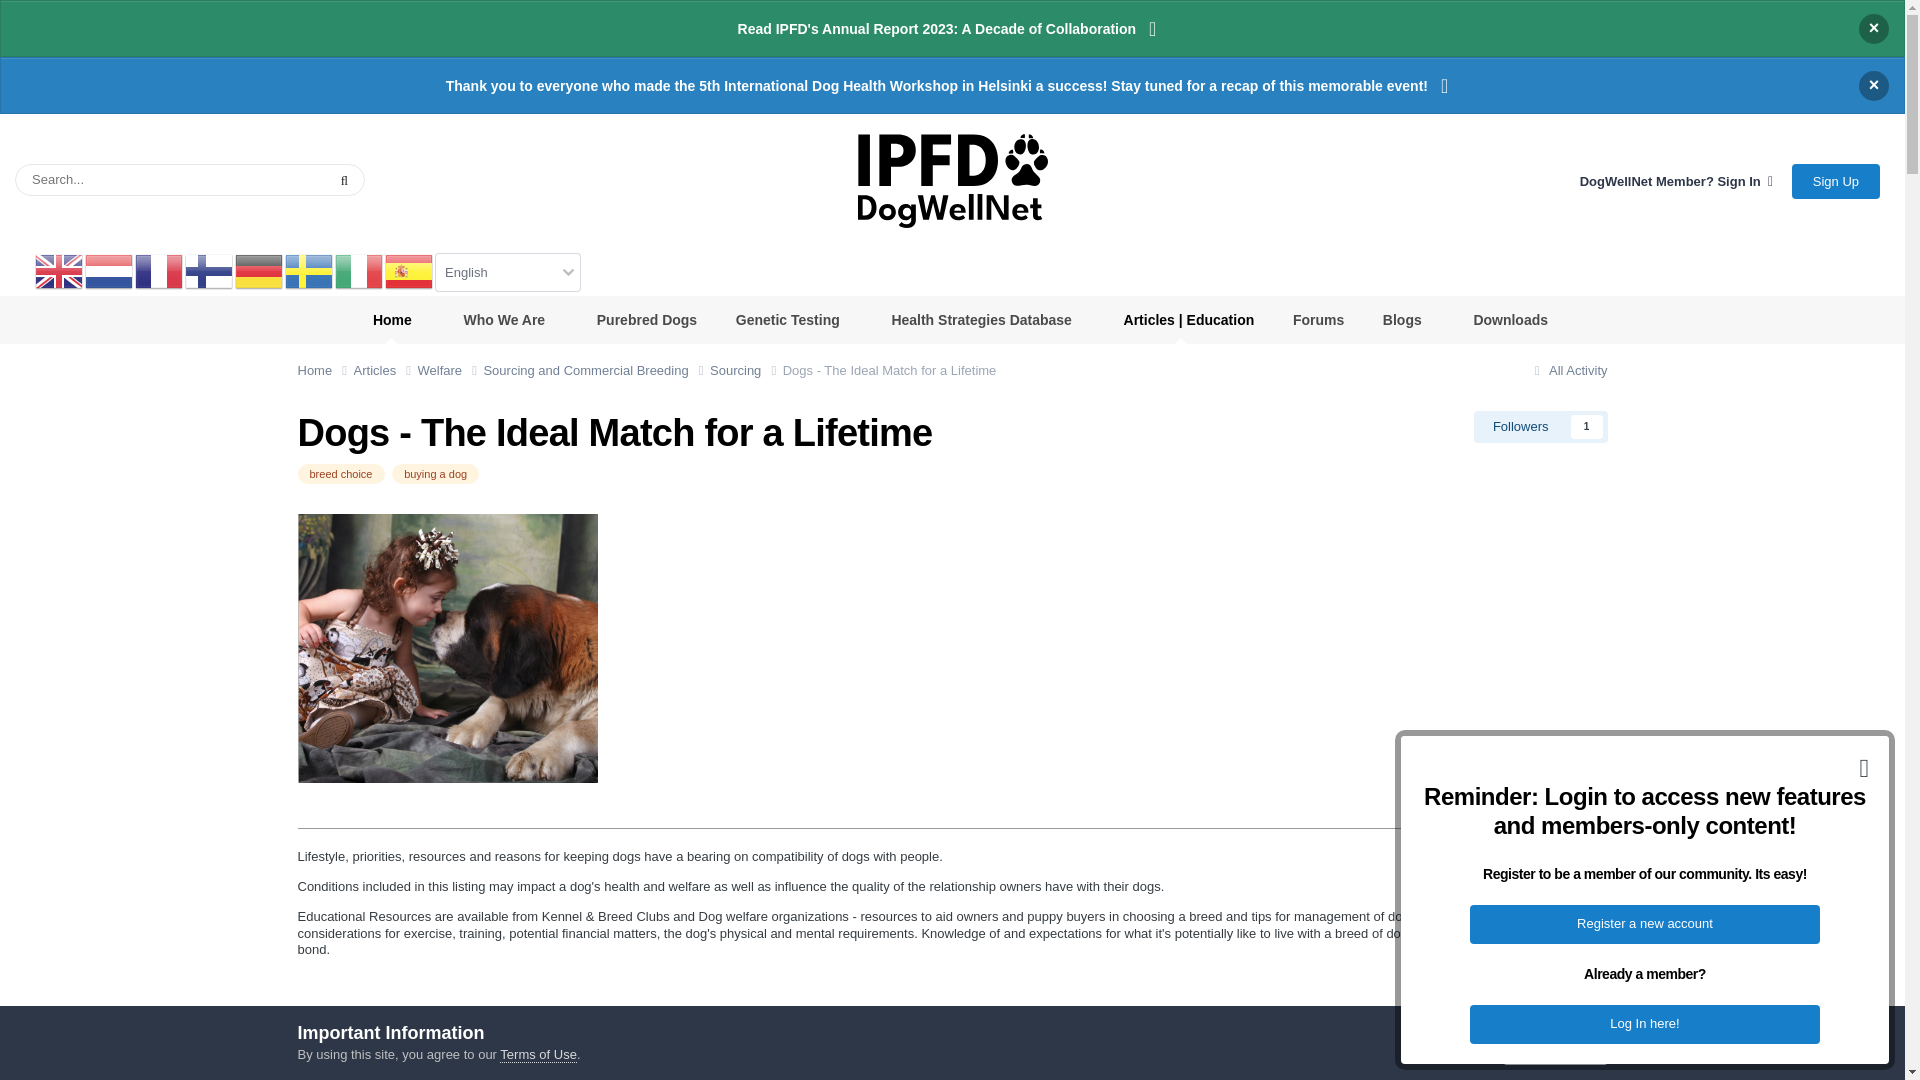 Image resolution: width=1920 pixels, height=1080 pixels. What do you see at coordinates (1835, 181) in the screenshot?
I see `Sign Up` at bounding box center [1835, 181].